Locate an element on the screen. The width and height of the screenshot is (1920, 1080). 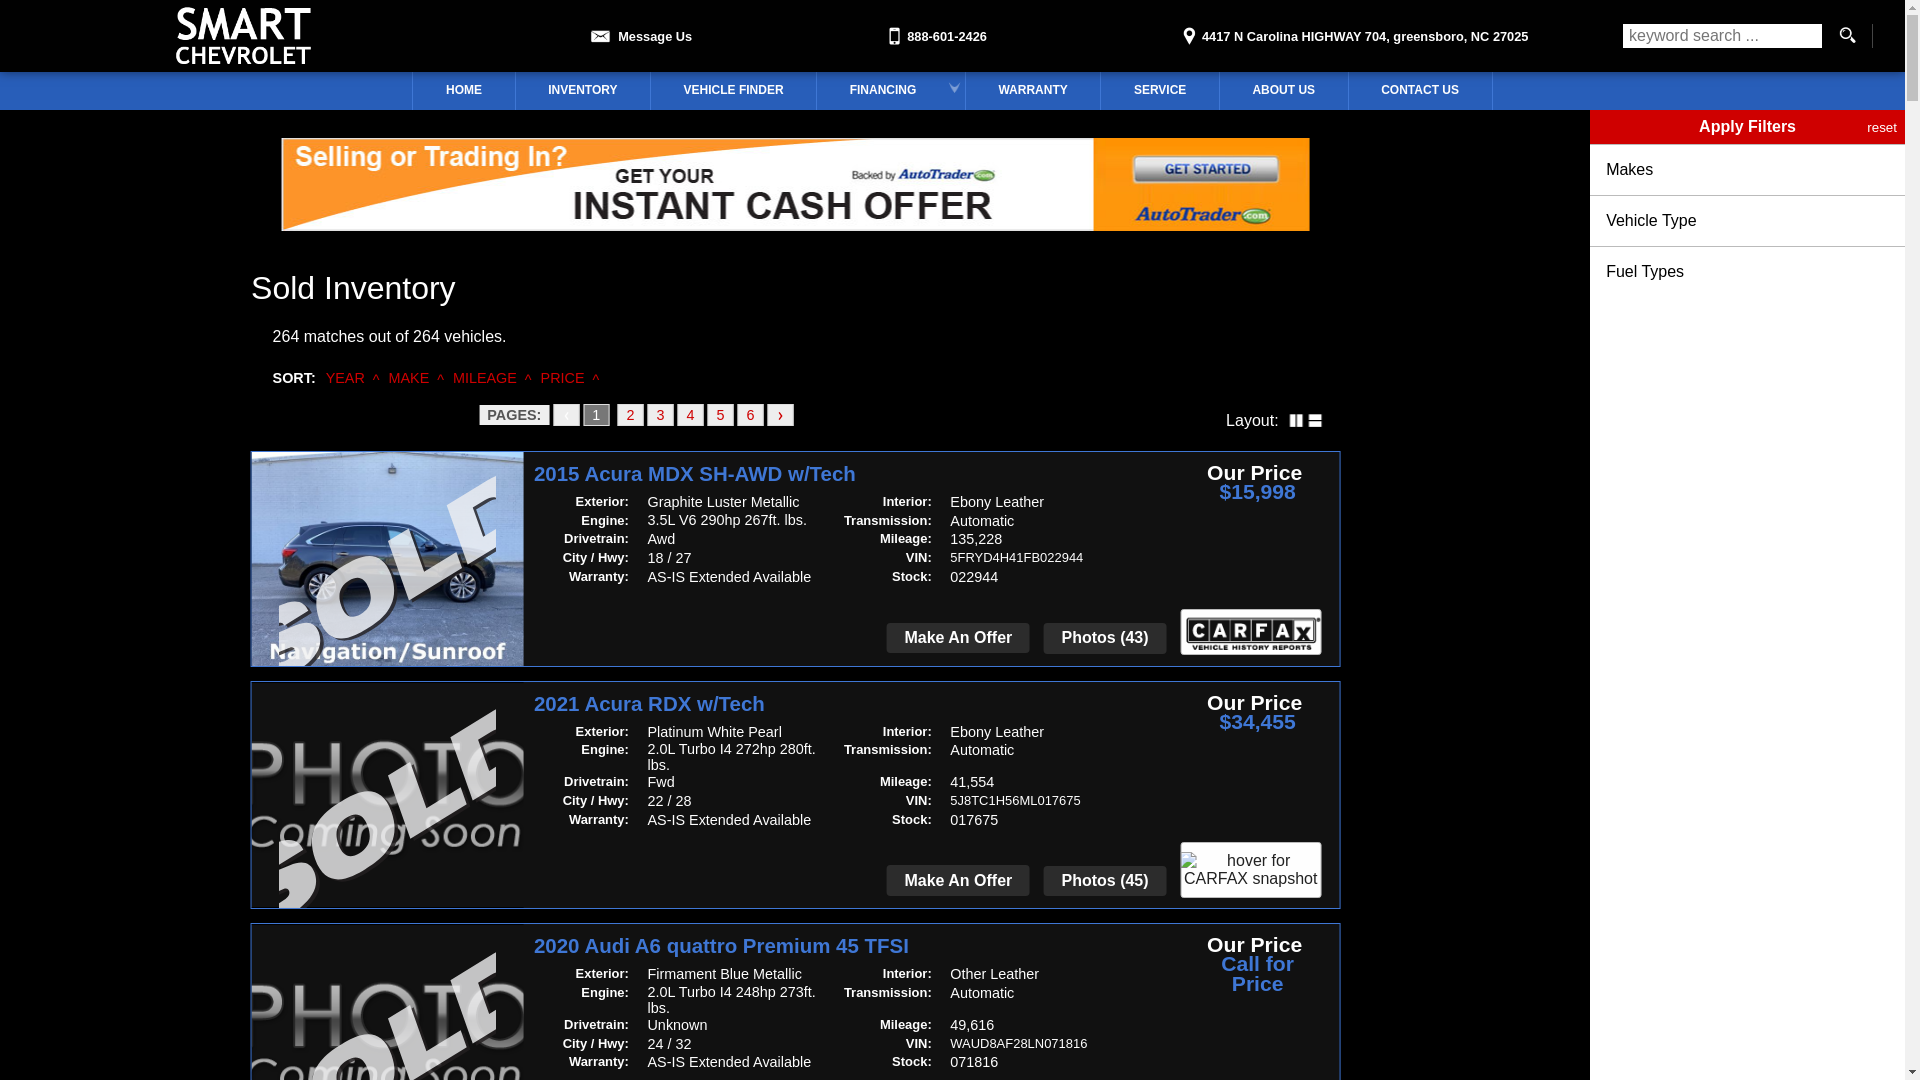
4 is located at coordinates (690, 415).